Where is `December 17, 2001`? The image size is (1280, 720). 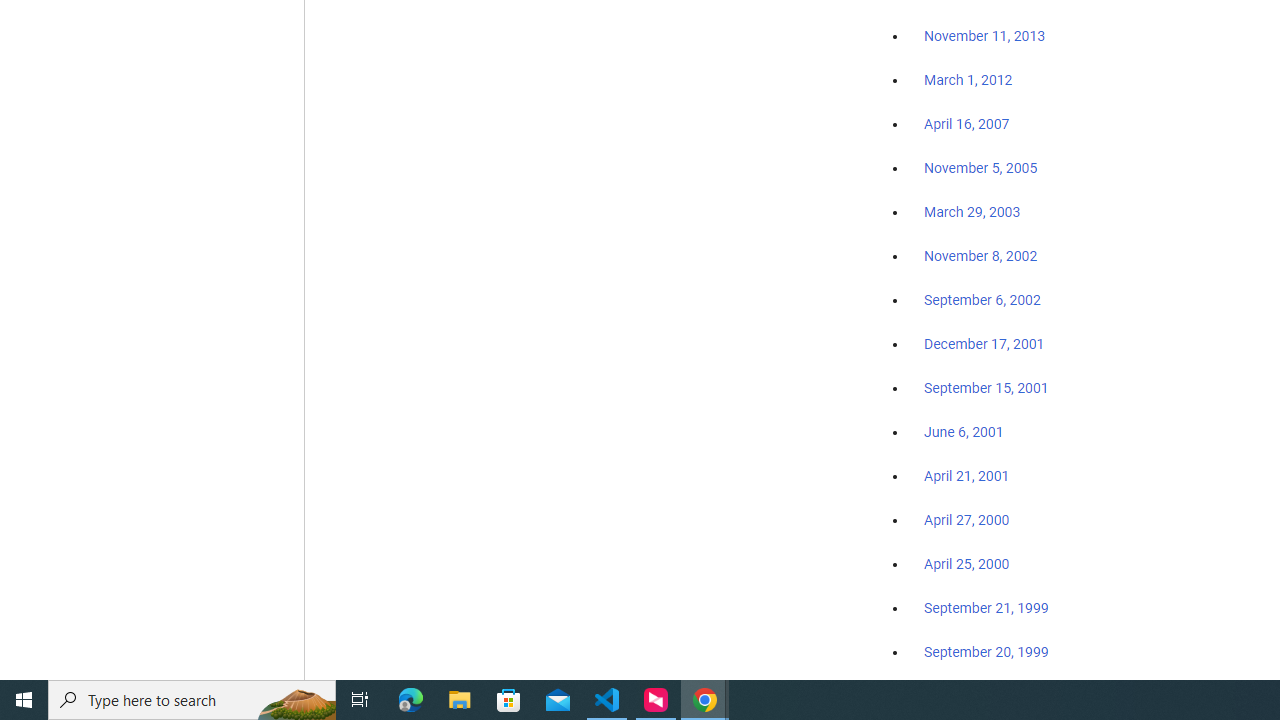
December 17, 2001 is located at coordinates (984, 343).